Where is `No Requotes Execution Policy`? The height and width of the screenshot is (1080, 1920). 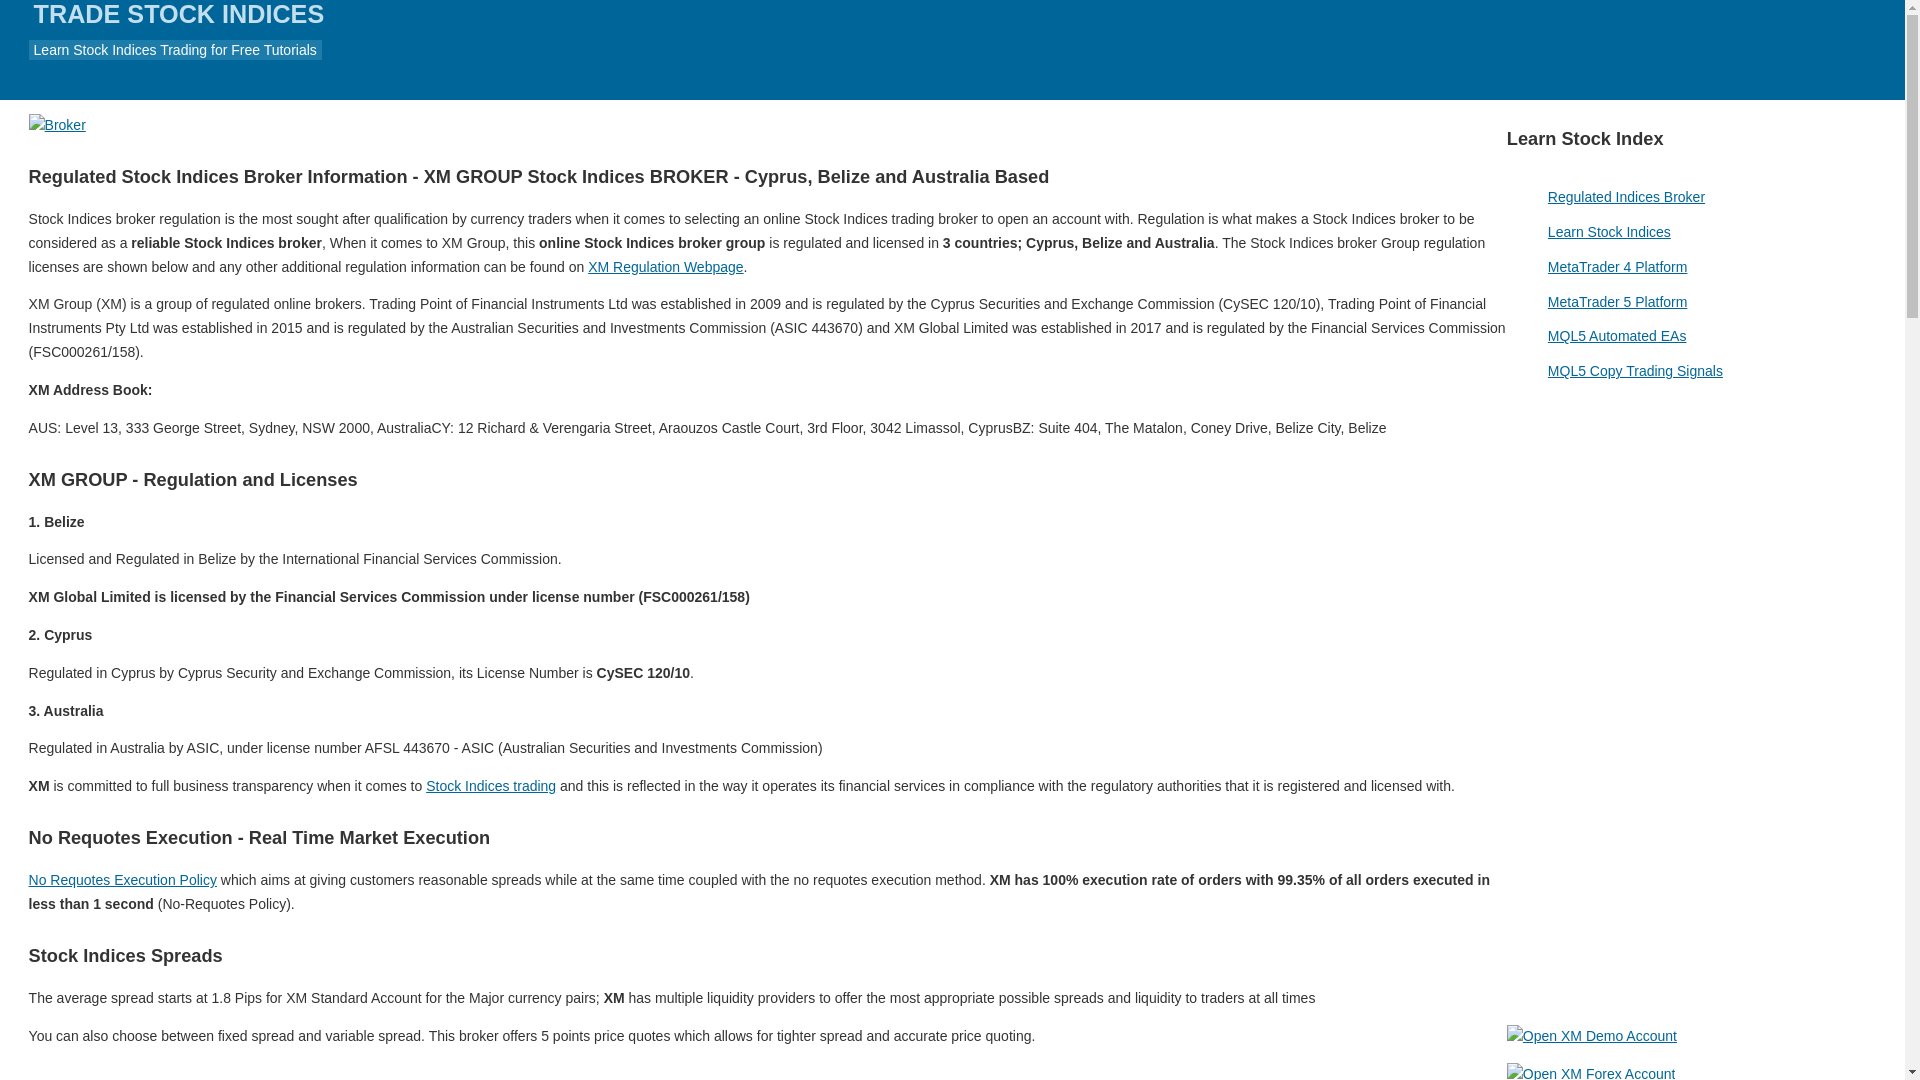 No Requotes Execution Policy is located at coordinates (122, 879).